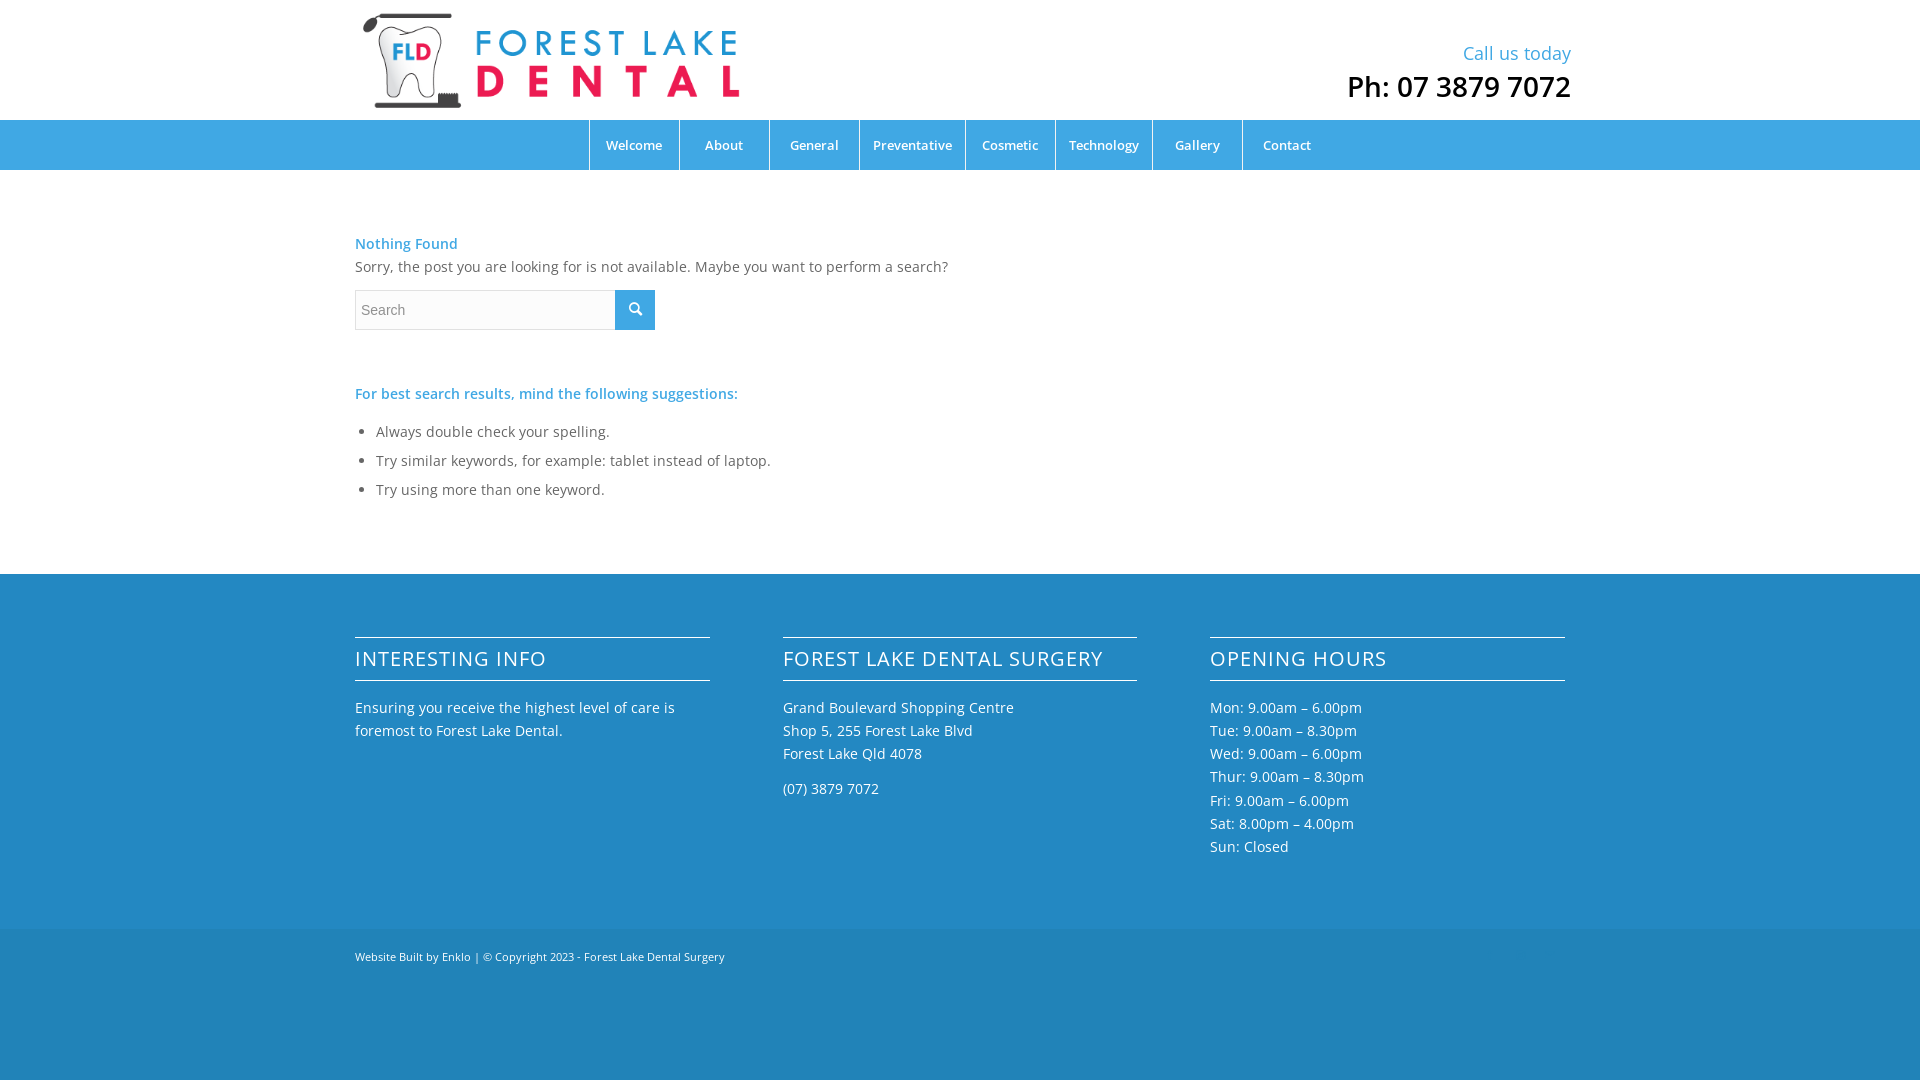  Describe the element at coordinates (911, 145) in the screenshot. I see `Preventative` at that location.